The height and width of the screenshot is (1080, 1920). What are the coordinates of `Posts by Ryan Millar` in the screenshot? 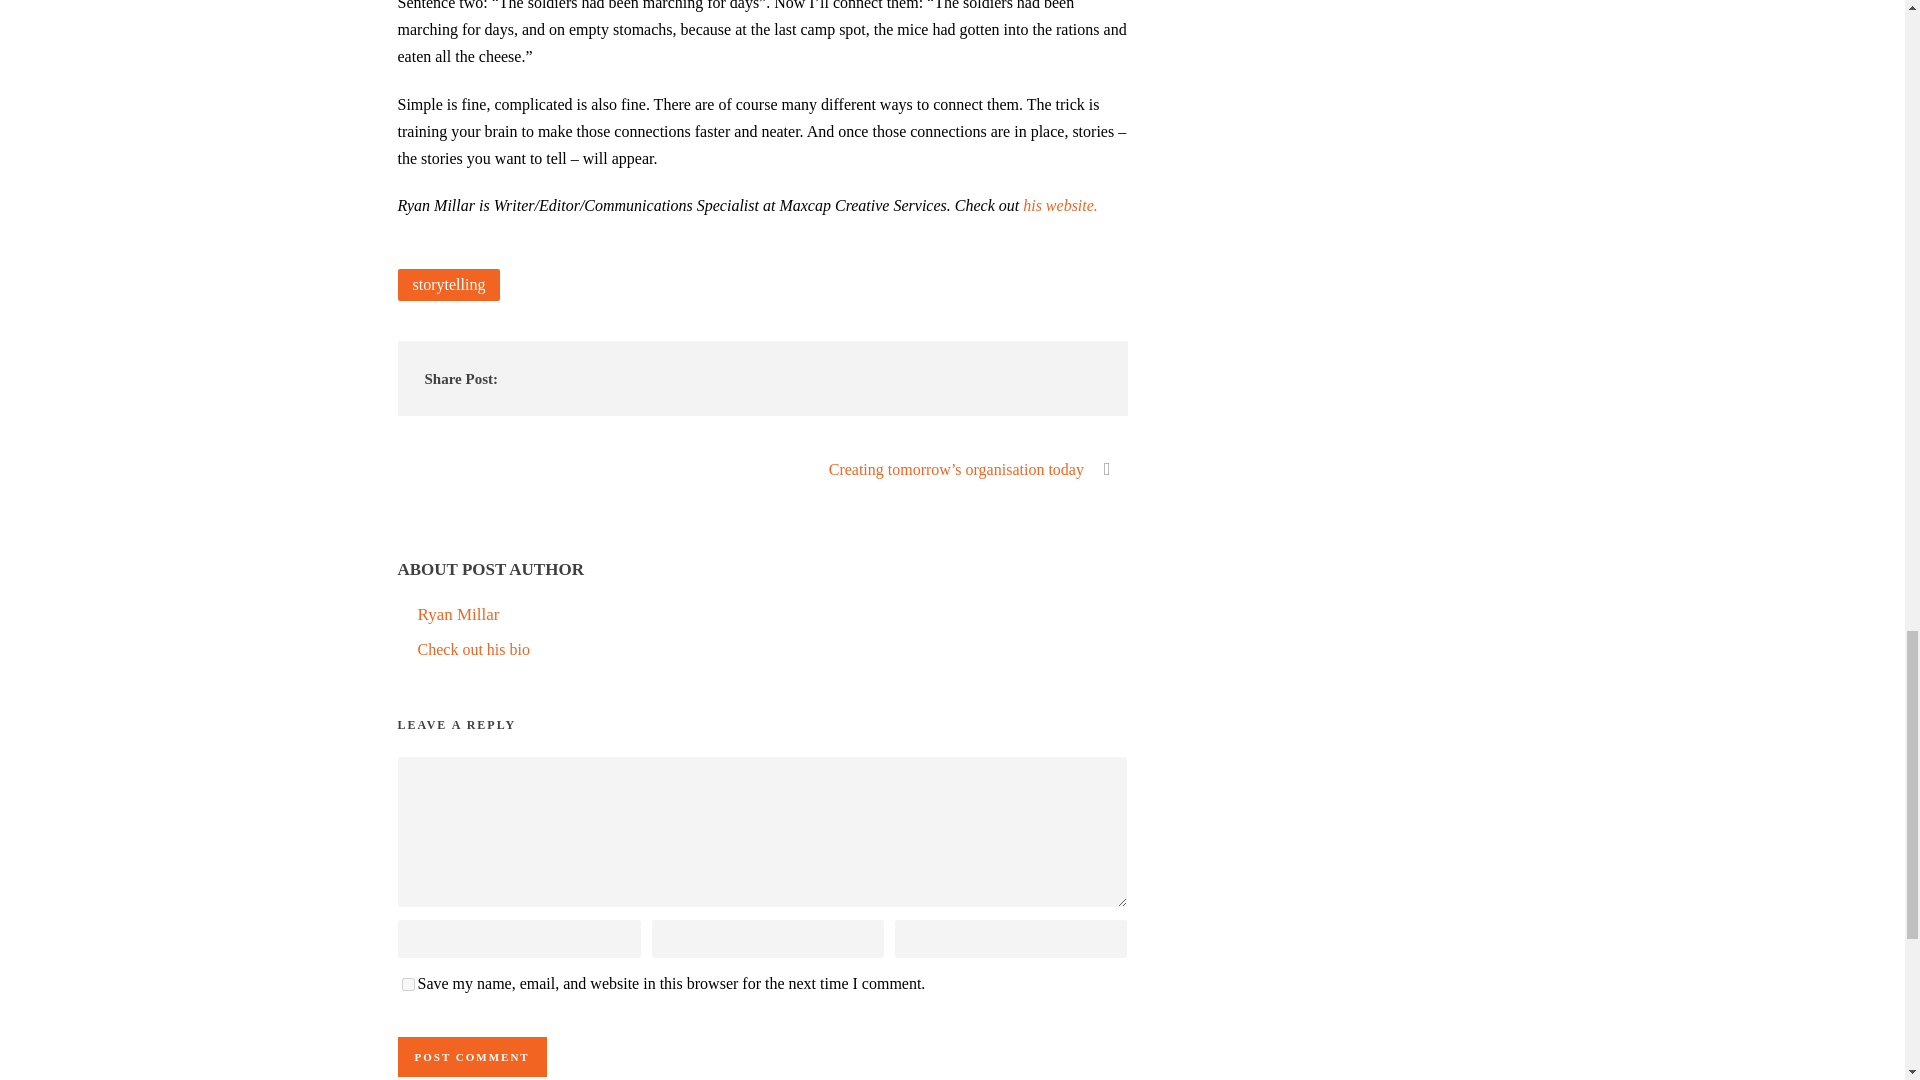 It's located at (458, 614).